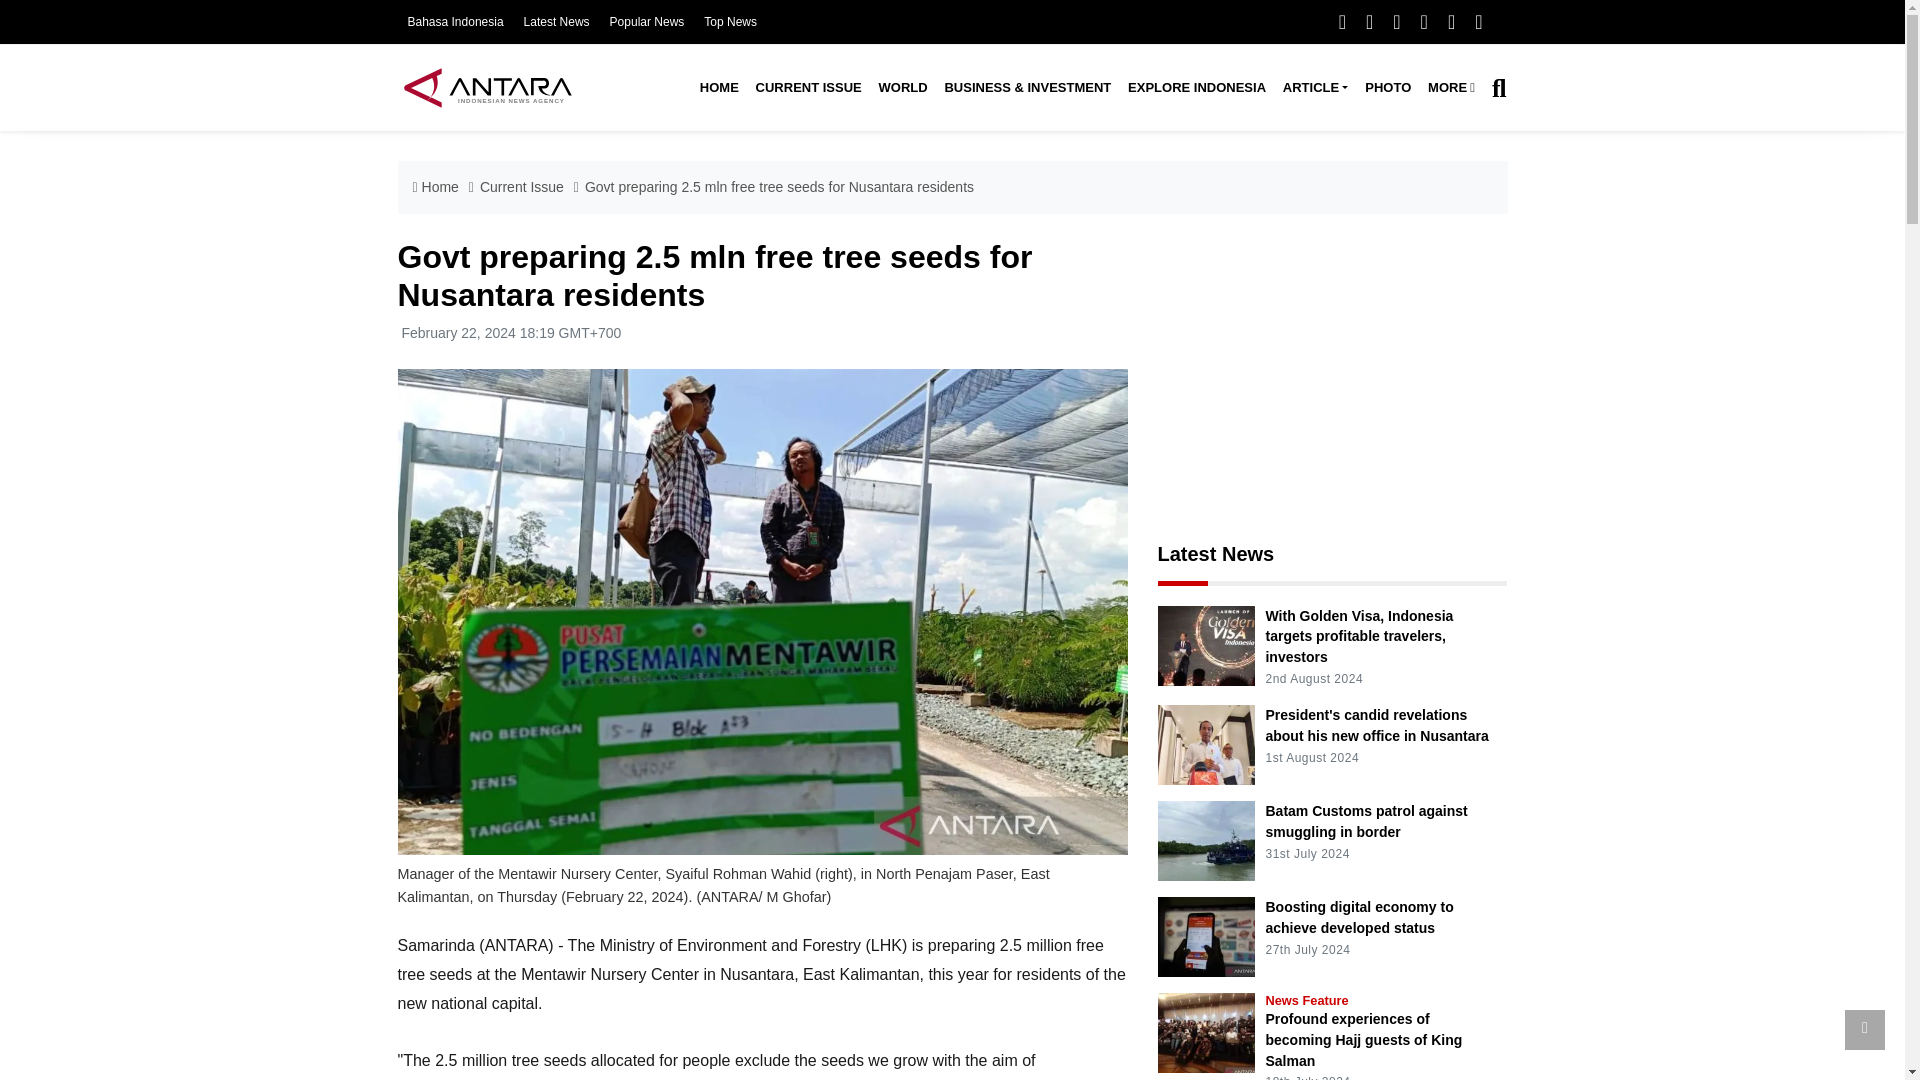 The image size is (1920, 1080). I want to click on CURRENT ISSUE, so click(808, 88).